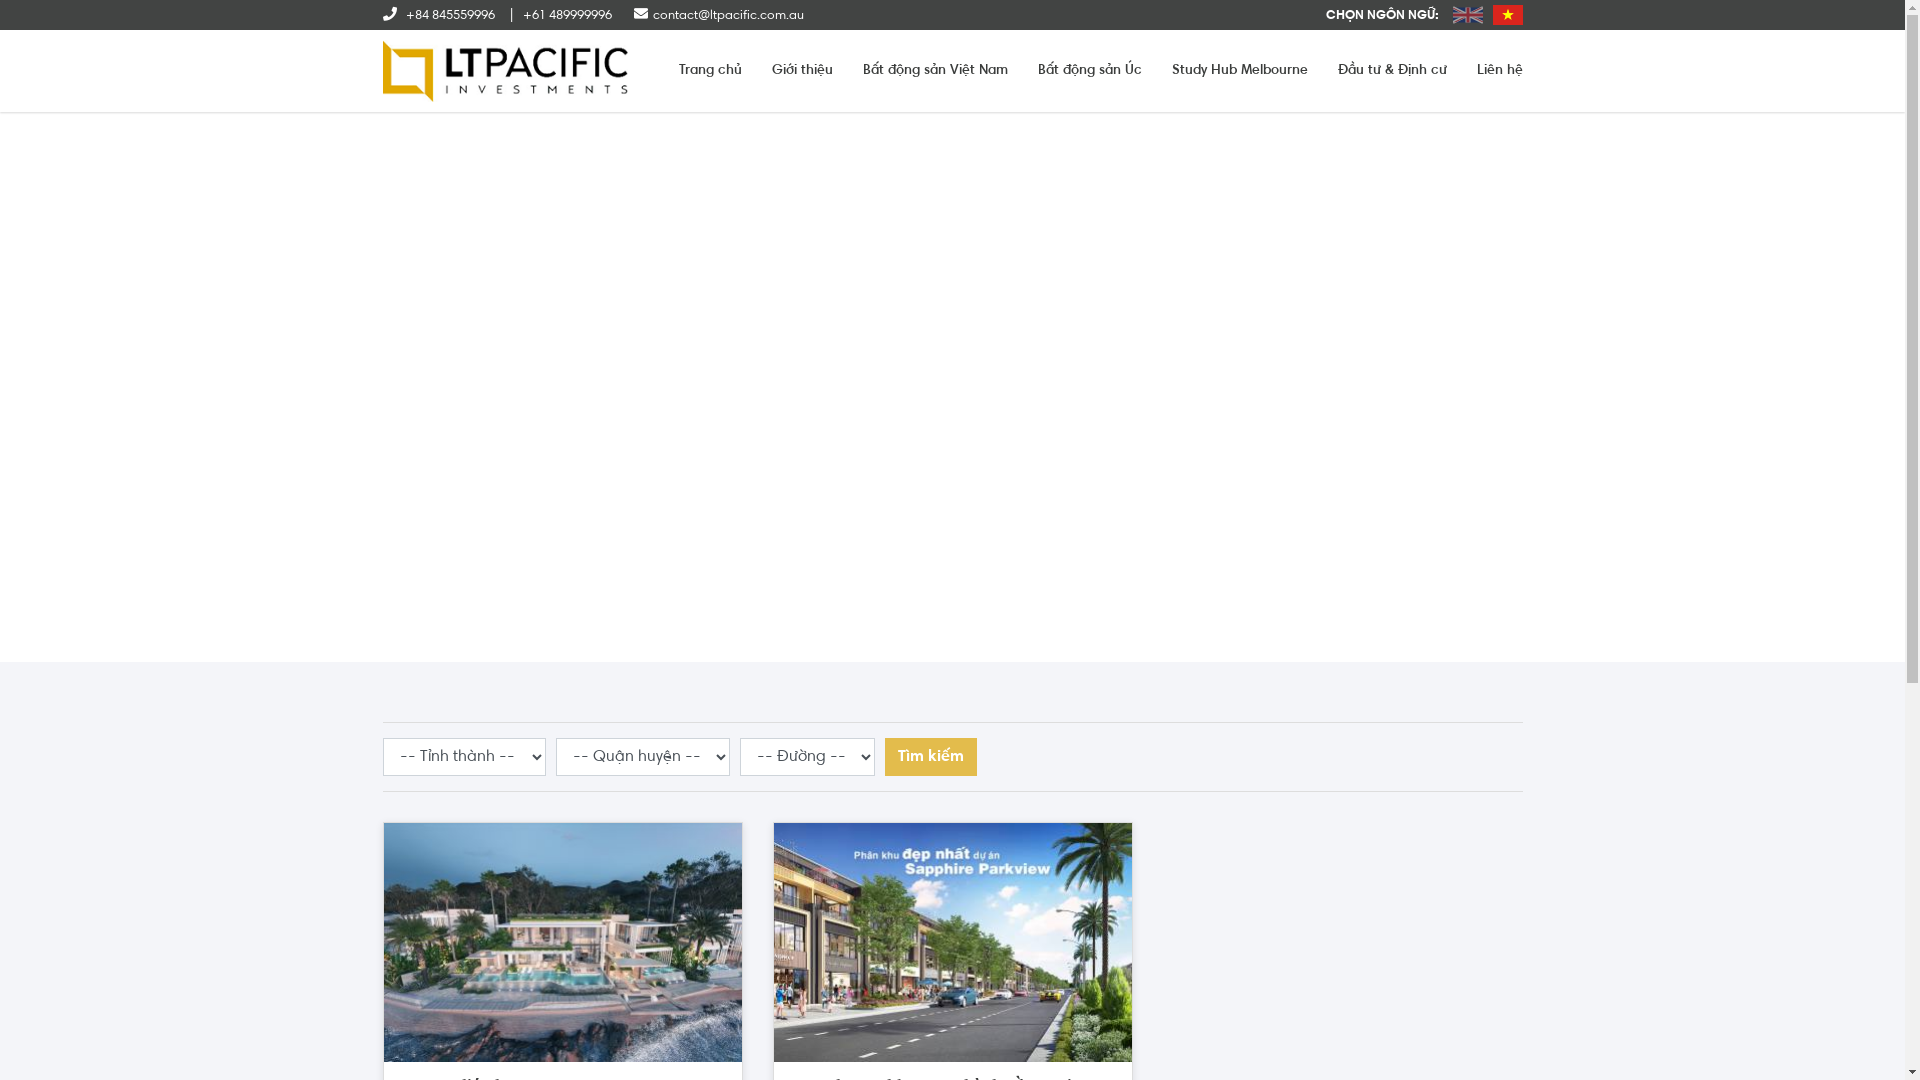 Image resolution: width=1920 pixels, height=1080 pixels. What do you see at coordinates (438, 15) in the screenshot?
I see `+84 845559996` at bounding box center [438, 15].